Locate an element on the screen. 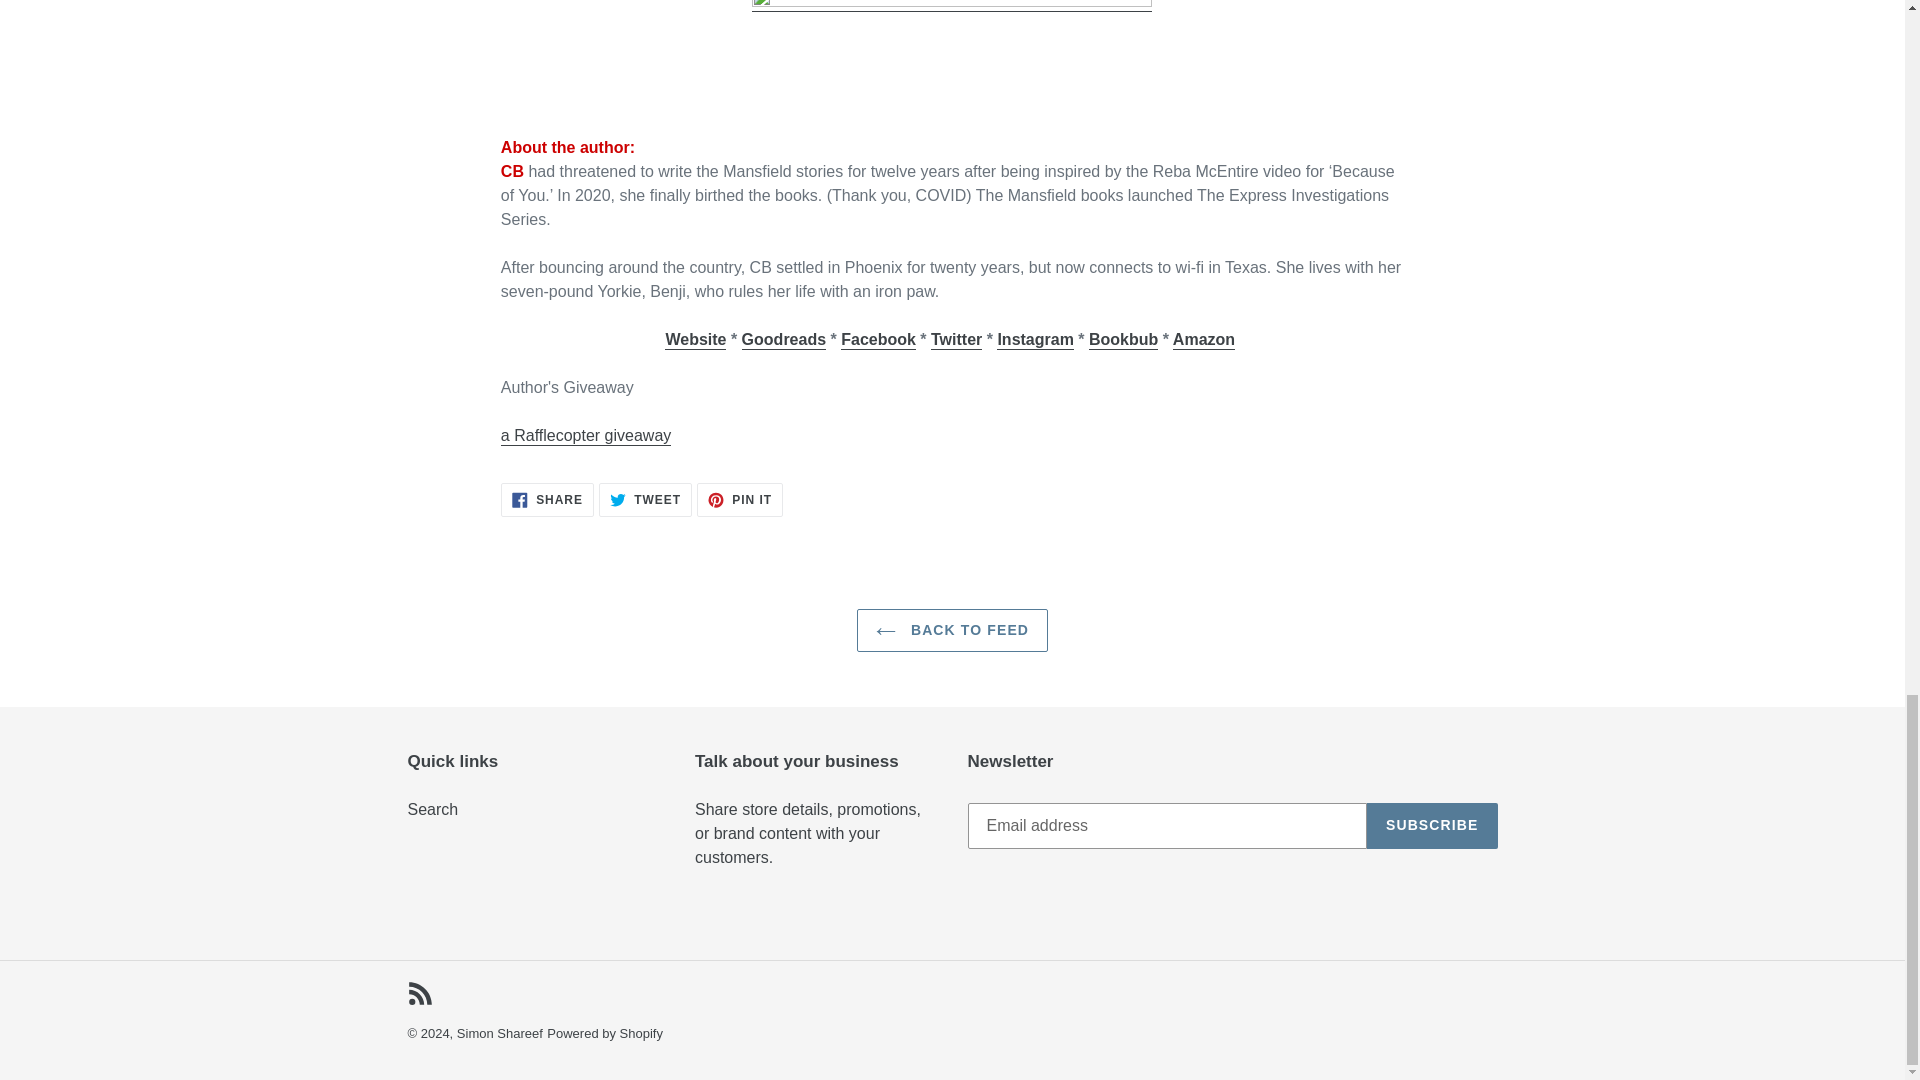 The image size is (1920, 1080). Amazon is located at coordinates (1204, 340).